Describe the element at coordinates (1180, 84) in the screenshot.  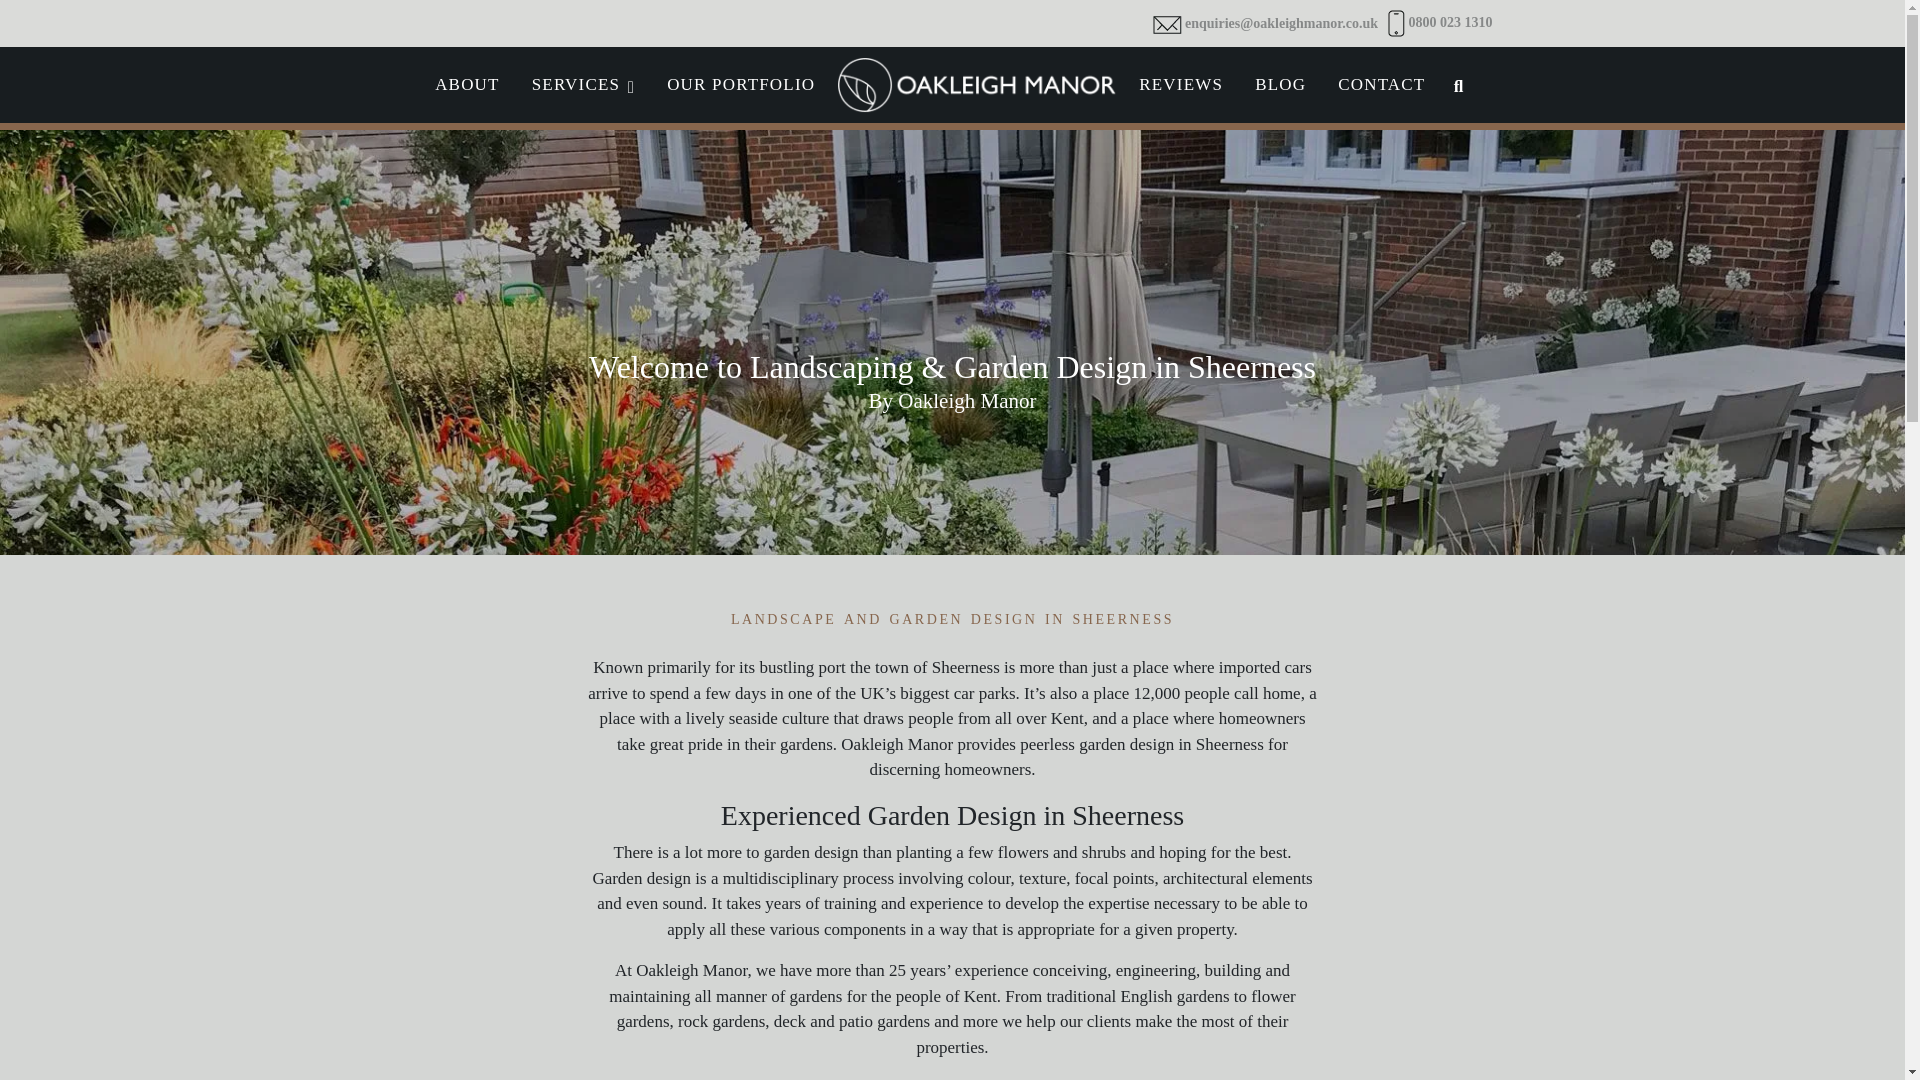
I see `CONTACT` at that location.